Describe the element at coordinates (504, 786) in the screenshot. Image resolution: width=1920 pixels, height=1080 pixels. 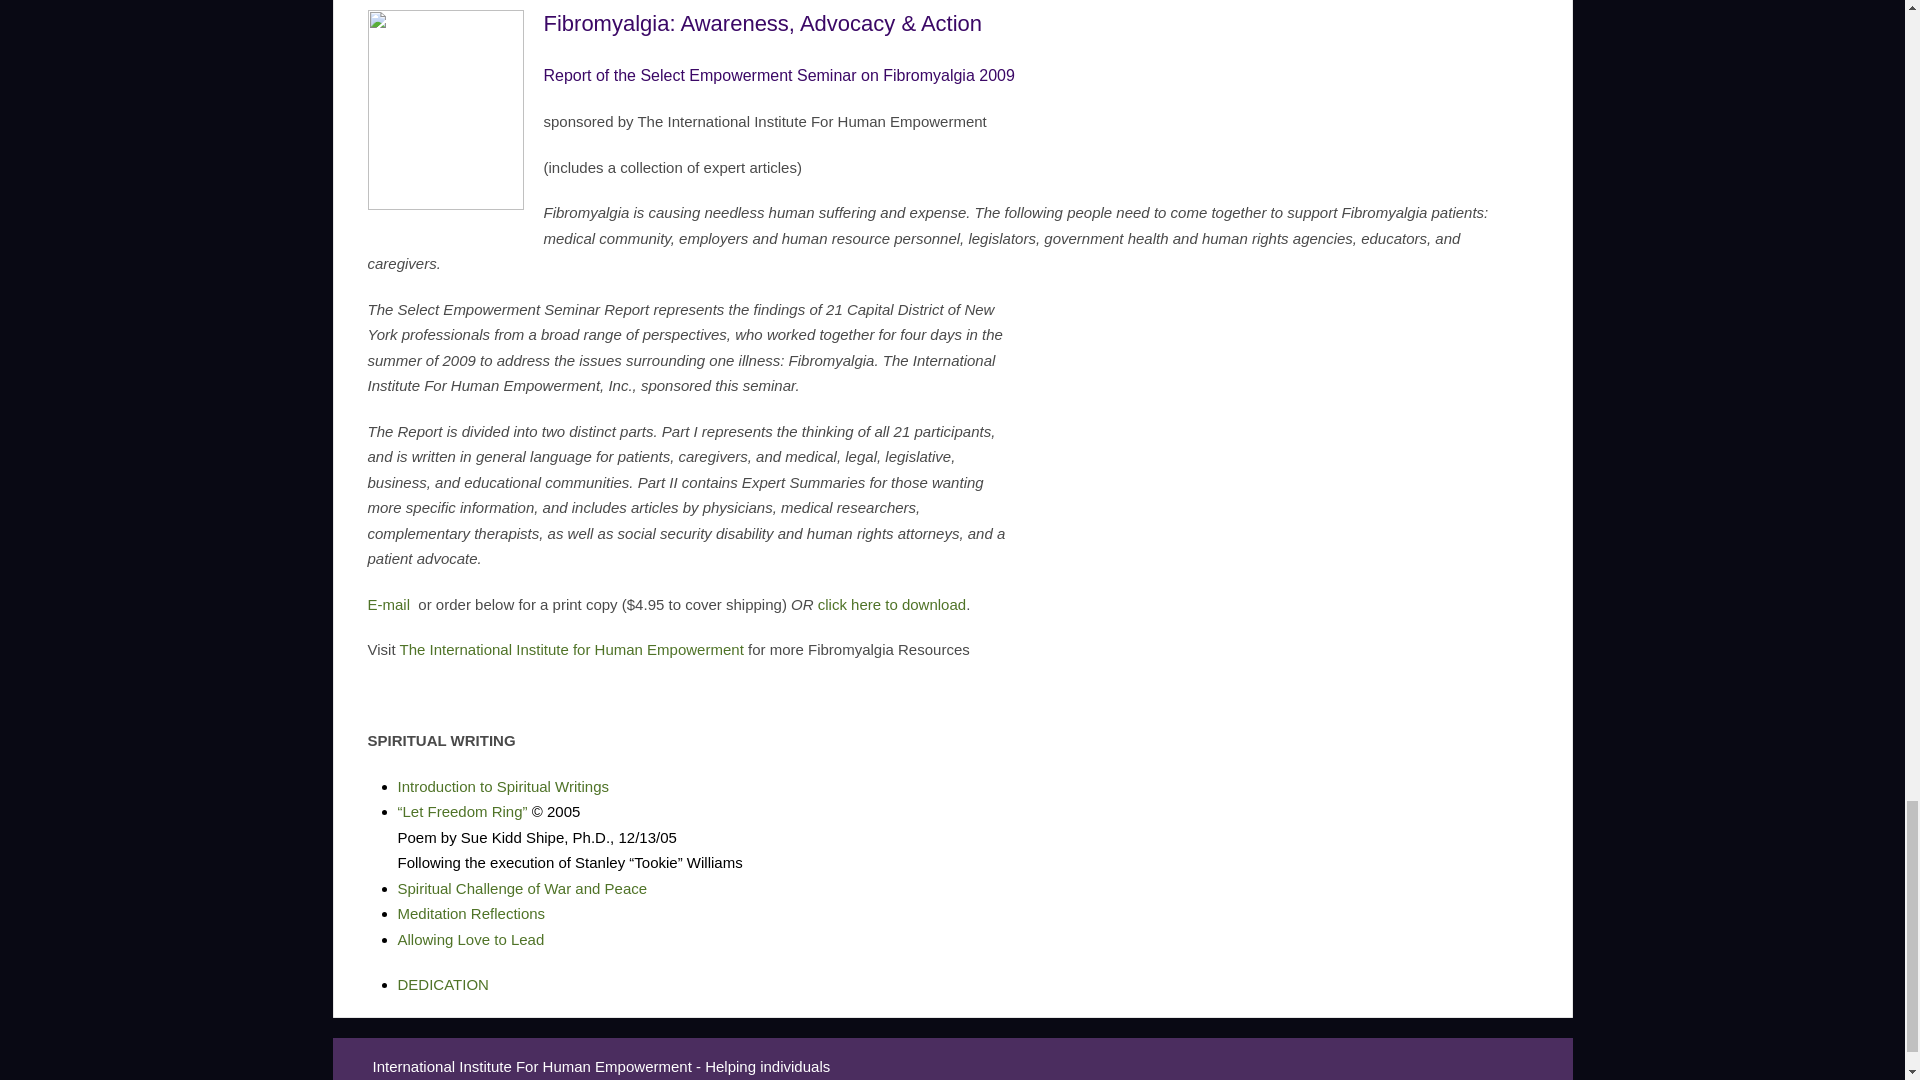
I see `Introduction to Spiritual Writings` at that location.